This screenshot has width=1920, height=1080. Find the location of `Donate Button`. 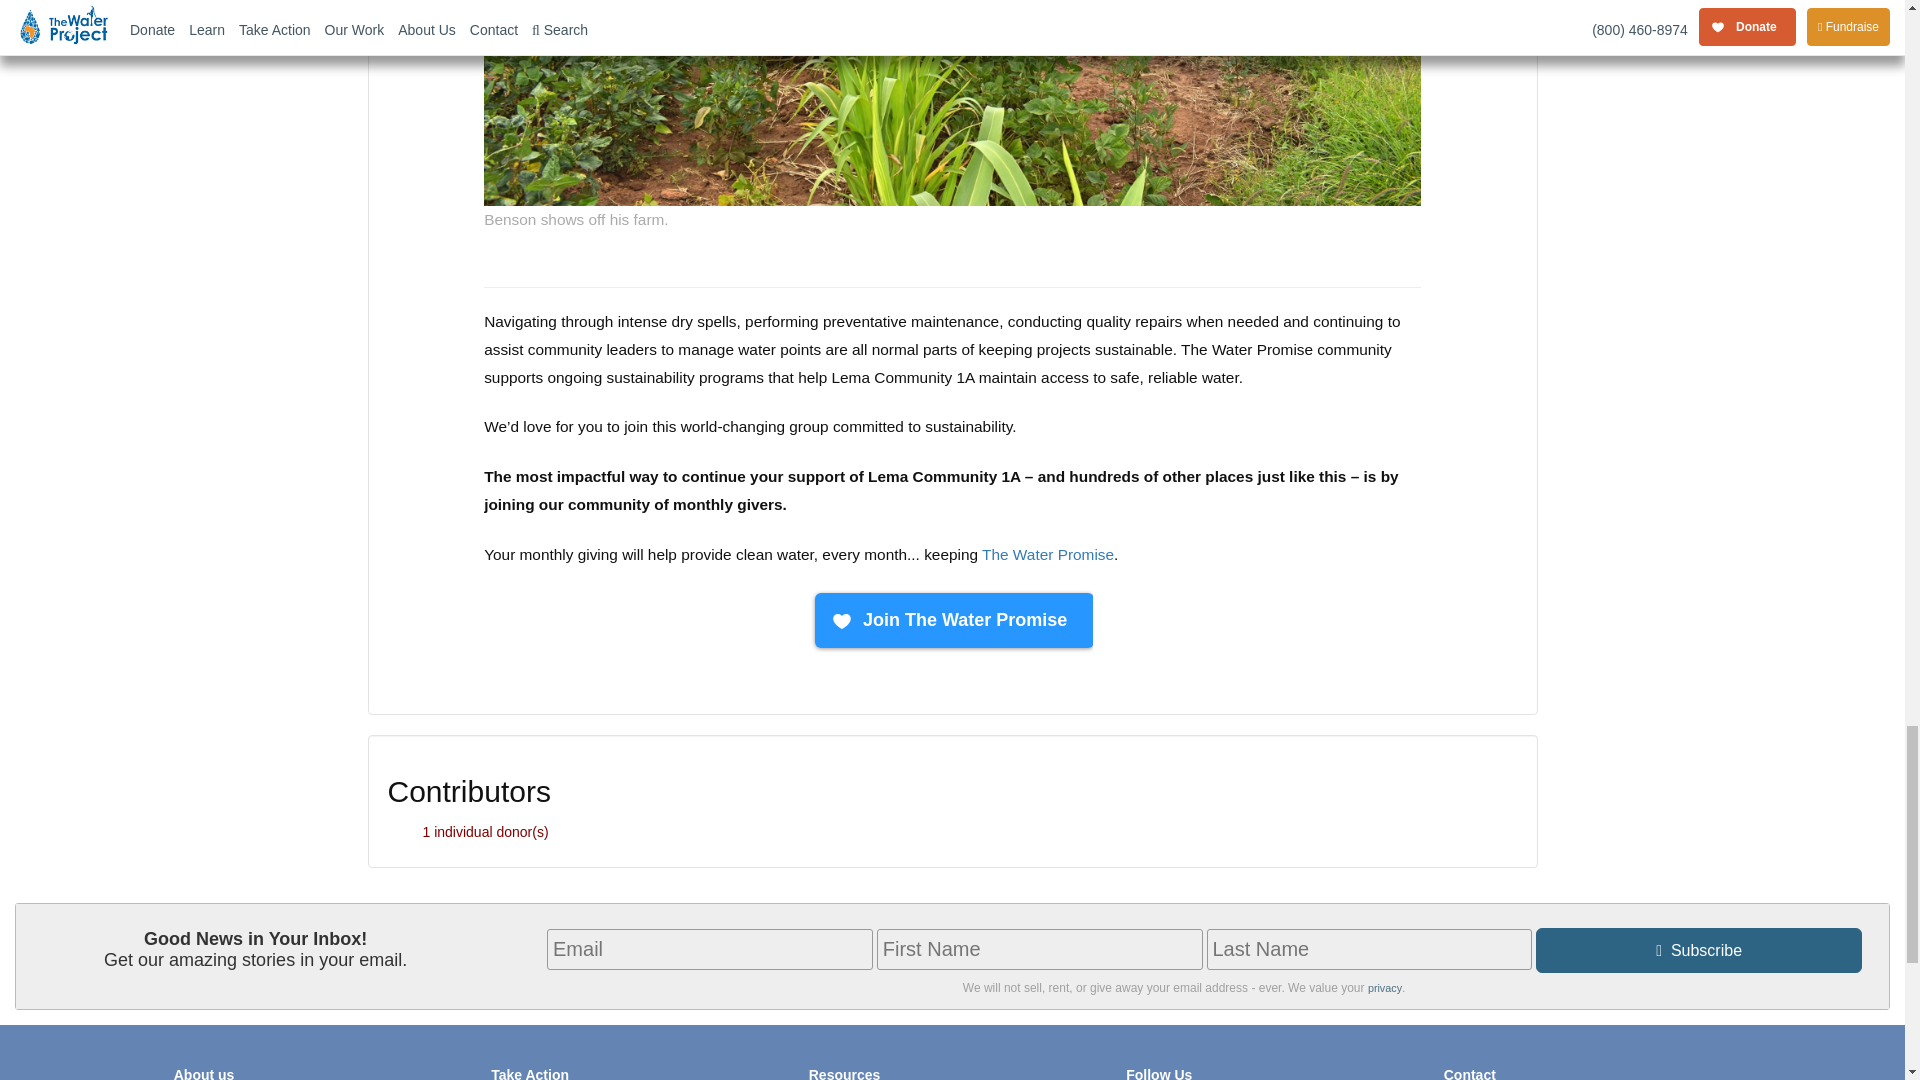

Donate Button is located at coordinates (951, 621).